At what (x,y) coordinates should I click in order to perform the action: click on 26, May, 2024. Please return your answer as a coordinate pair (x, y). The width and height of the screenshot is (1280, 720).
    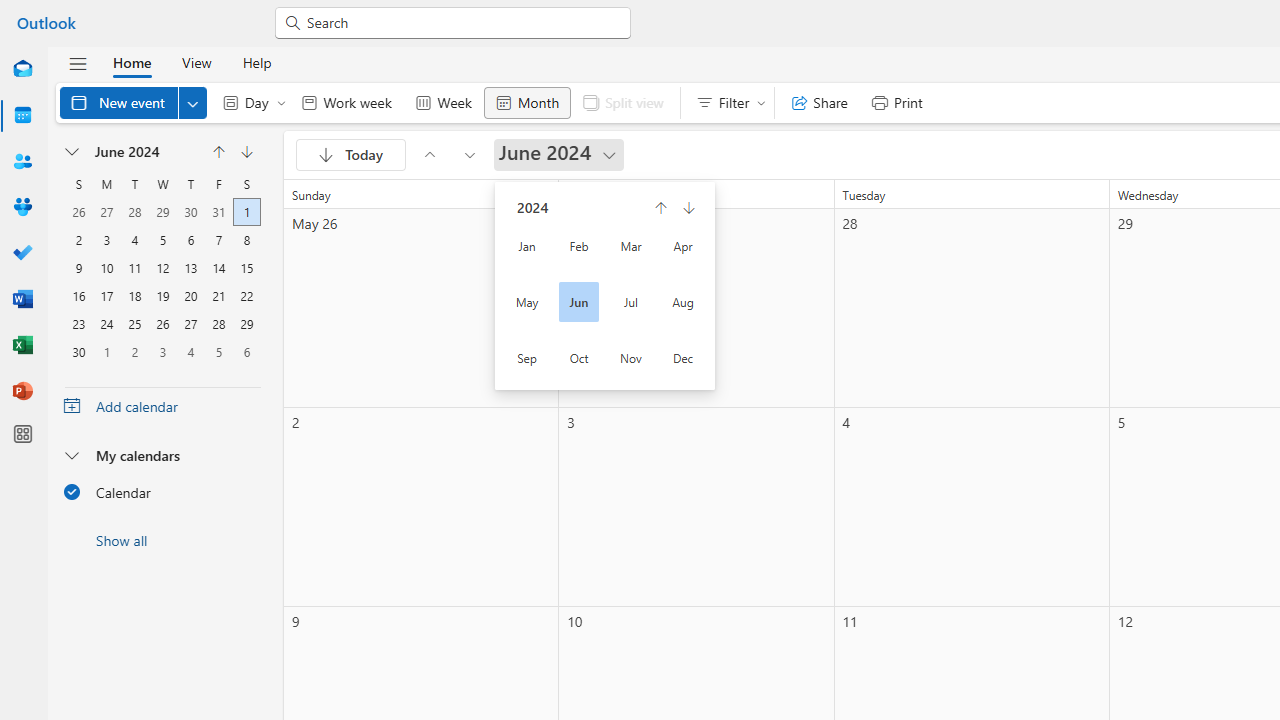
    Looking at the image, I should click on (78, 210).